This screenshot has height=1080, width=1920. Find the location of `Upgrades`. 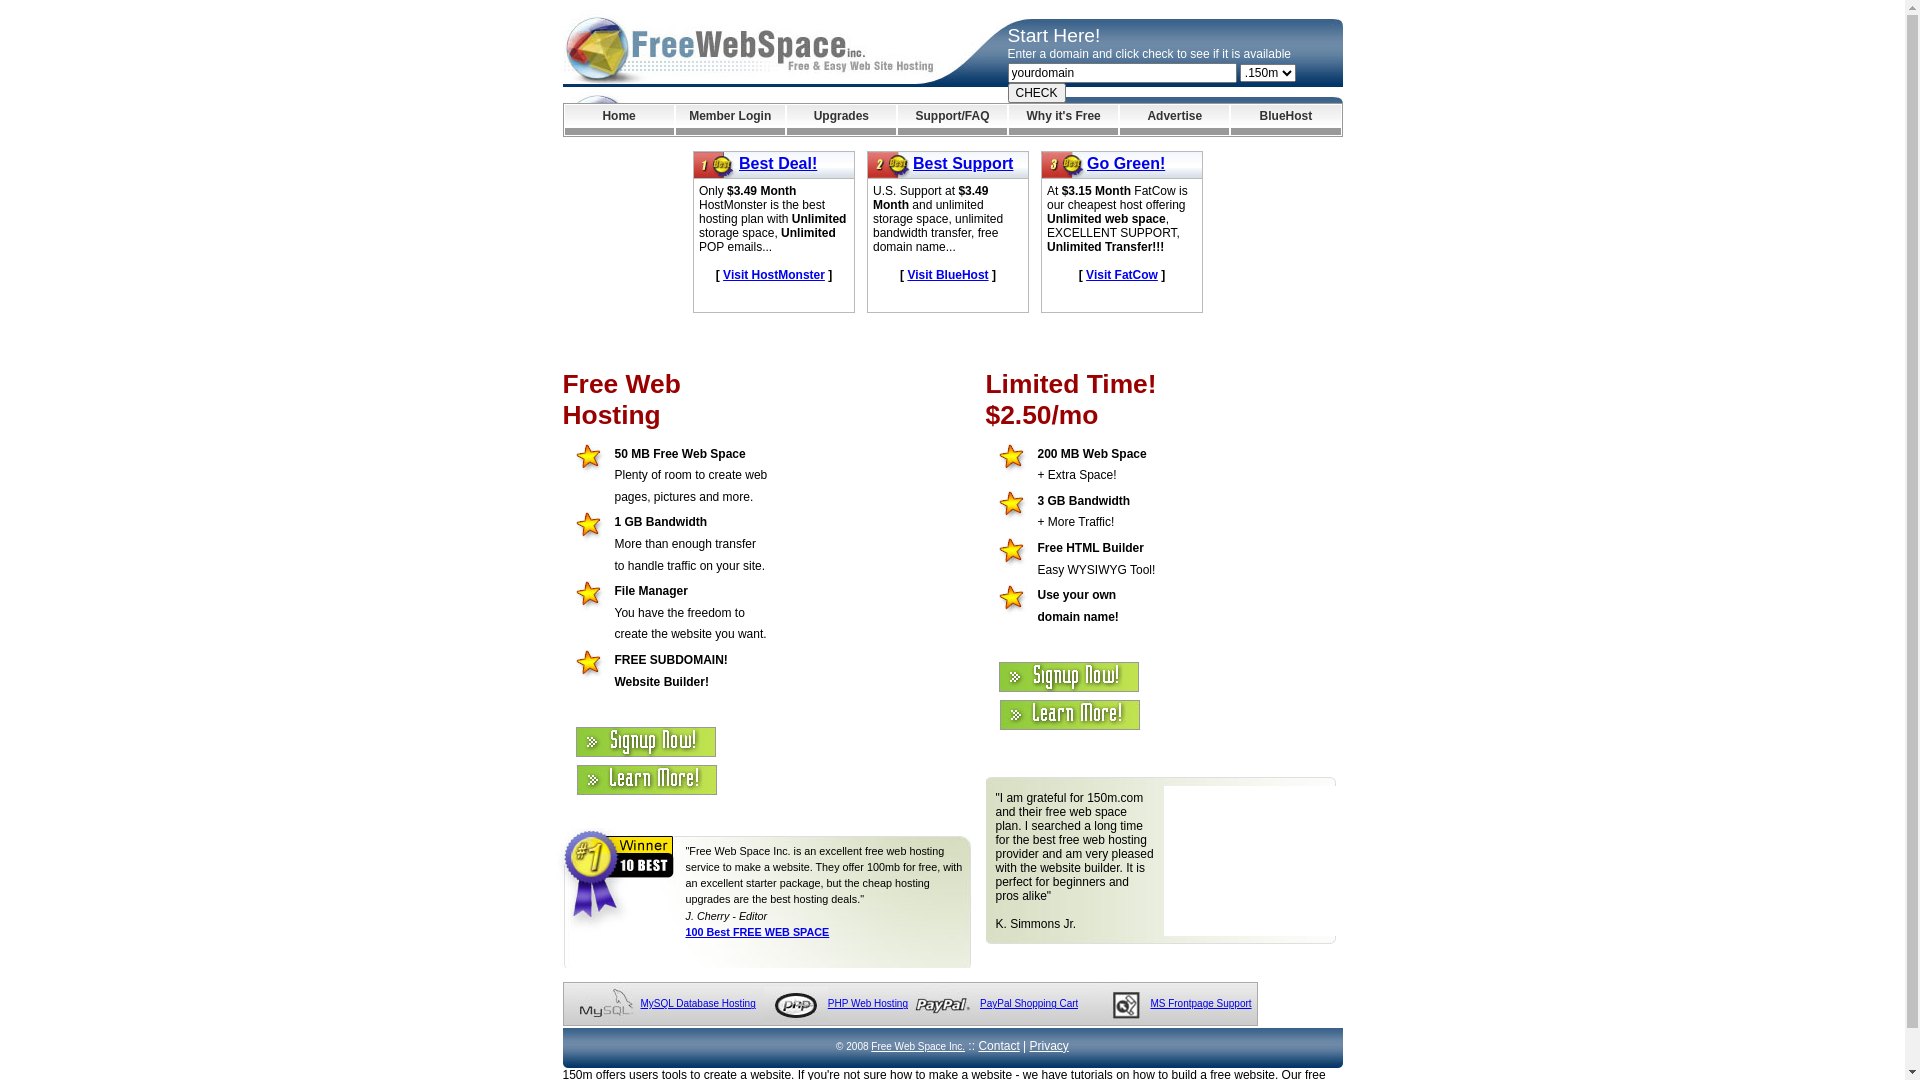

Upgrades is located at coordinates (842, 120).